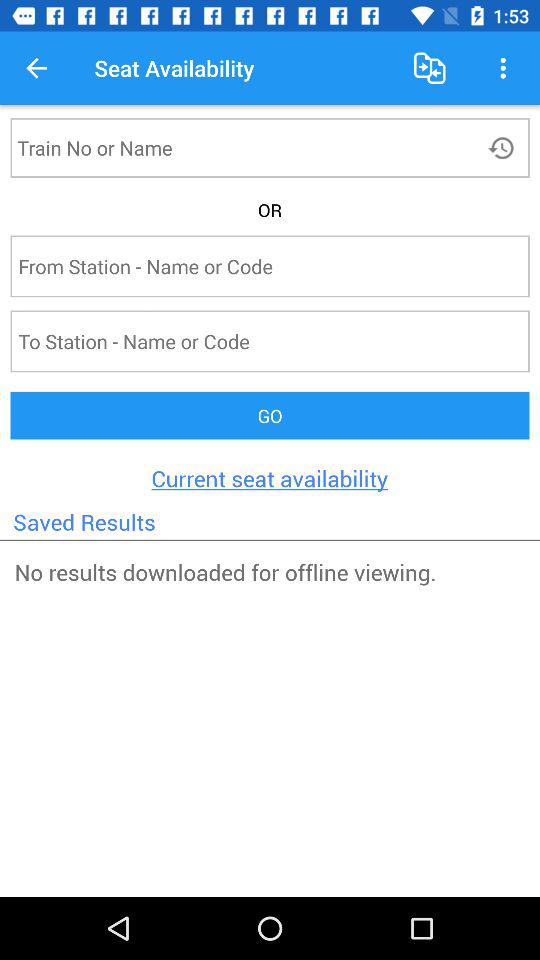  I want to click on turn off item next to the seat availability item, so click(430, 68).